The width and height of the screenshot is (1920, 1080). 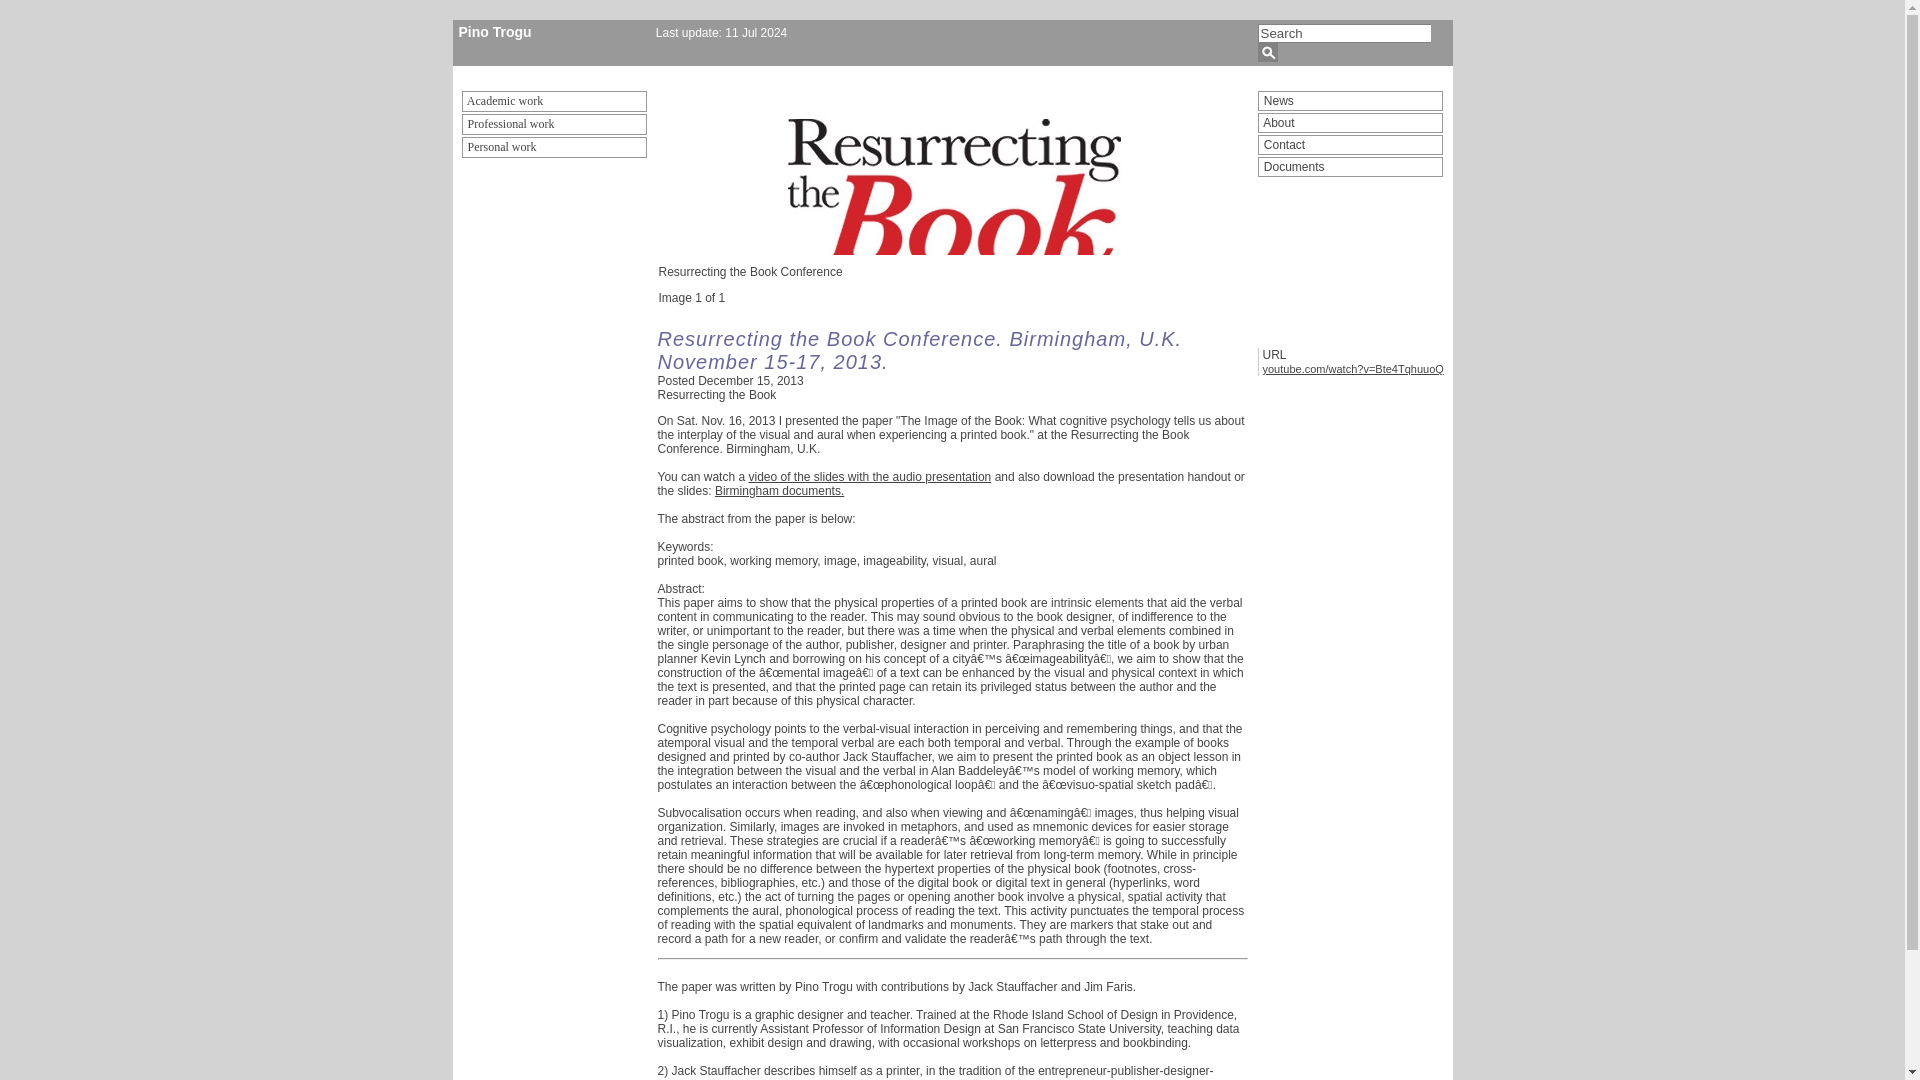 What do you see at coordinates (1344, 33) in the screenshot?
I see `Search` at bounding box center [1344, 33].